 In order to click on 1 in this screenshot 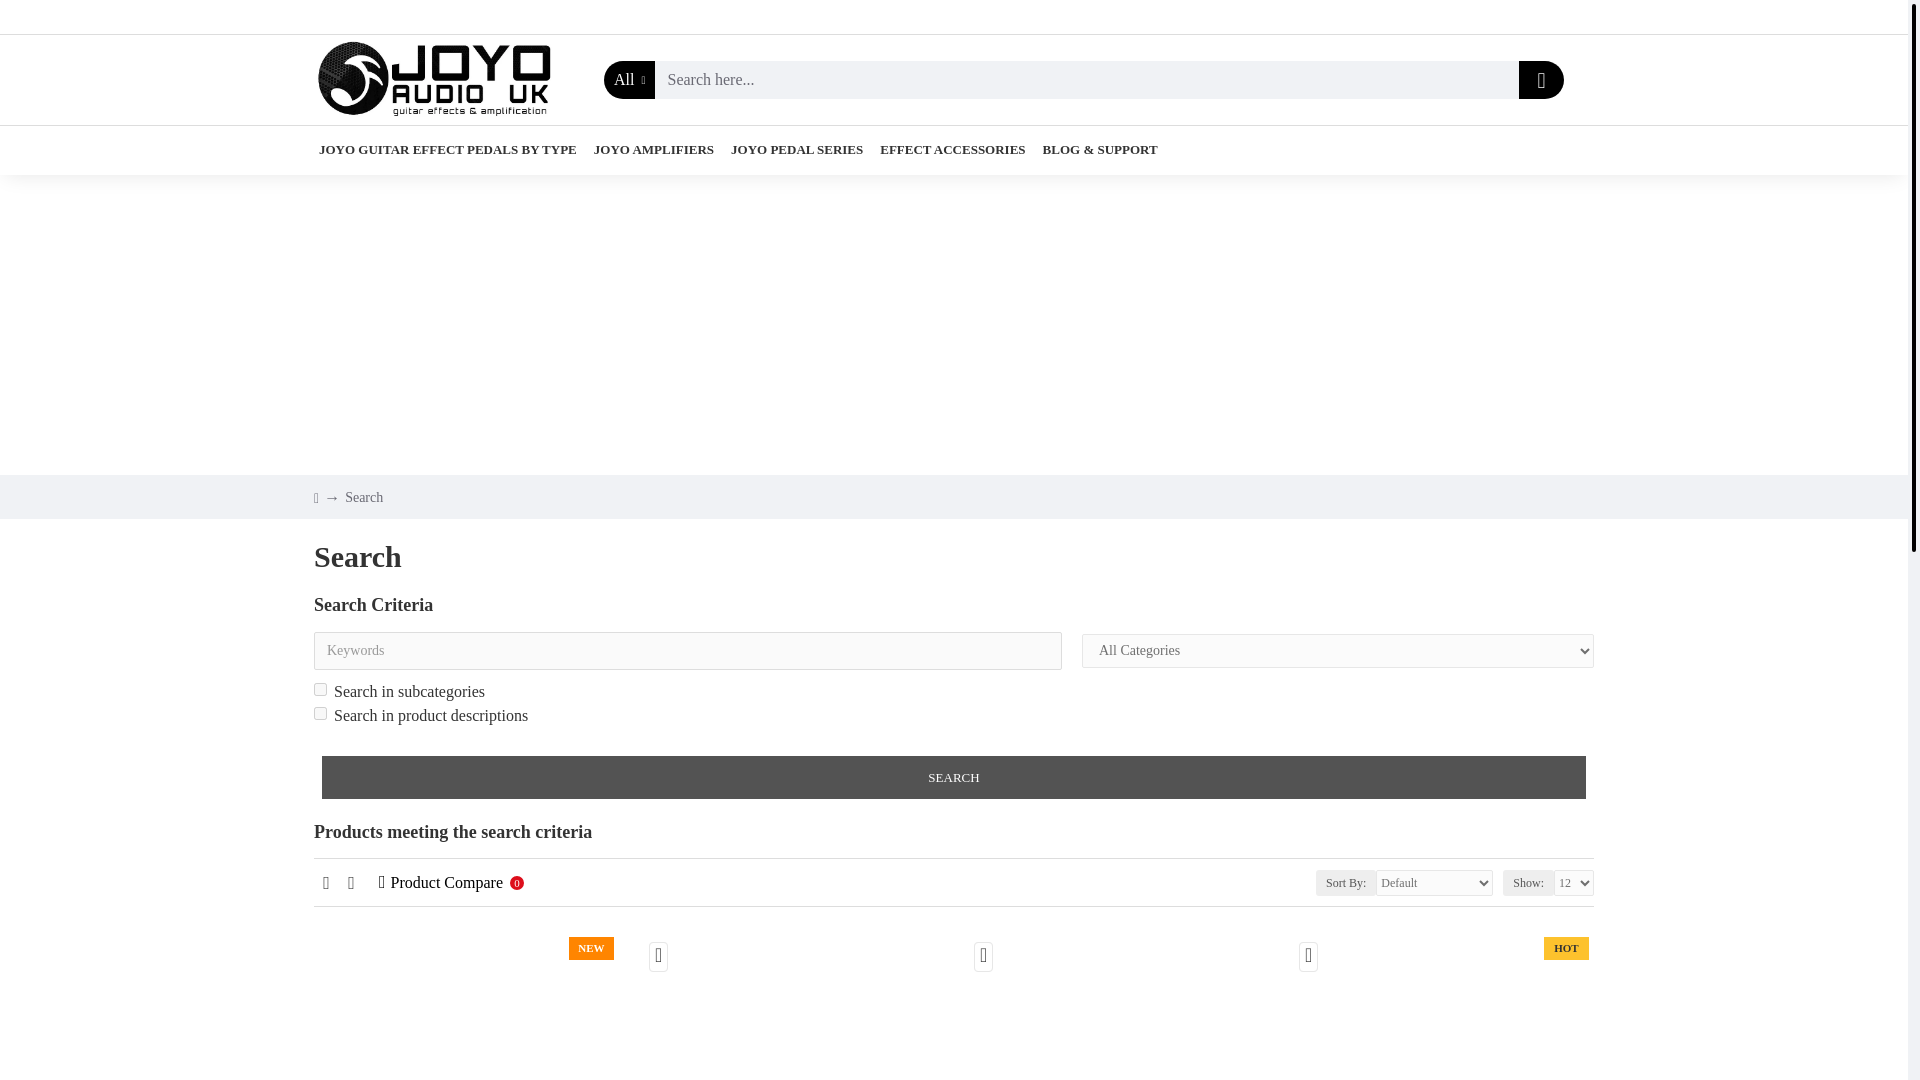, I will do `click(320, 688)`.